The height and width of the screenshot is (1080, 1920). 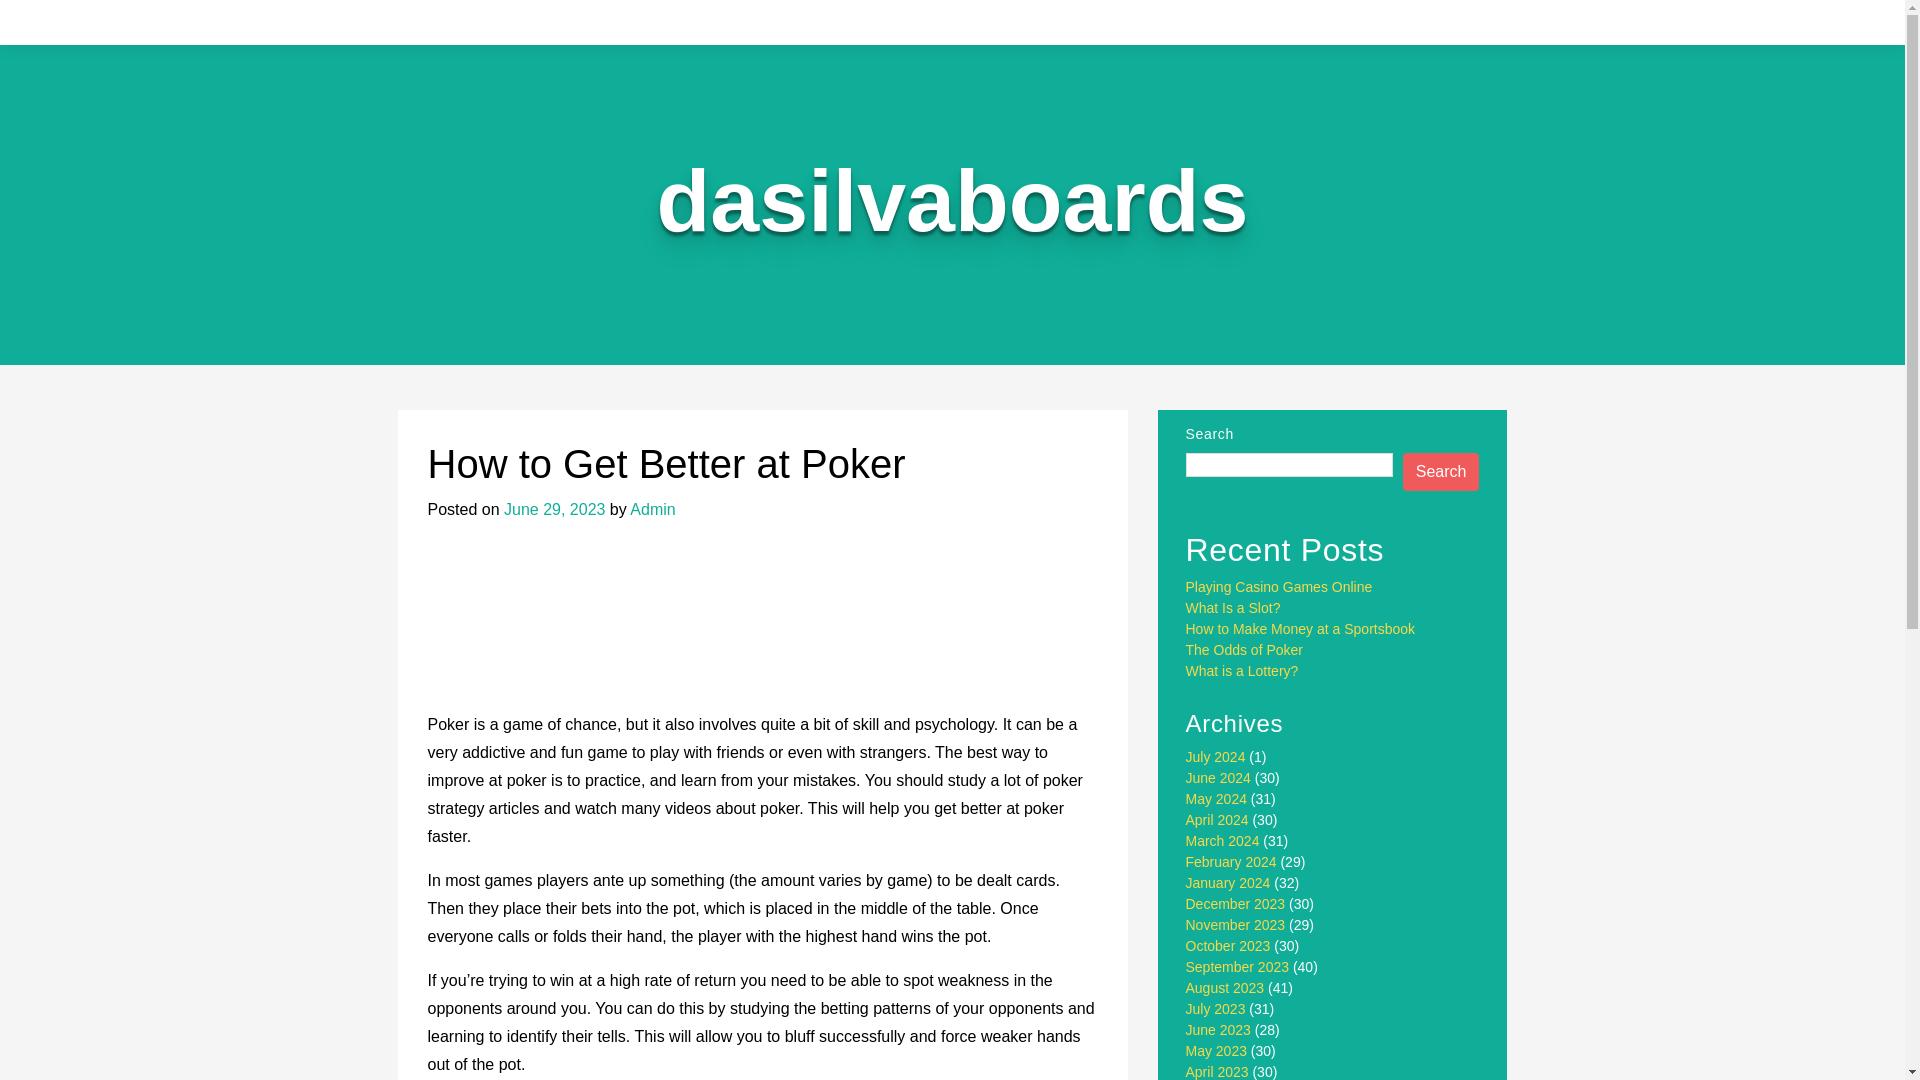 I want to click on Search, so click(x=1442, y=472).